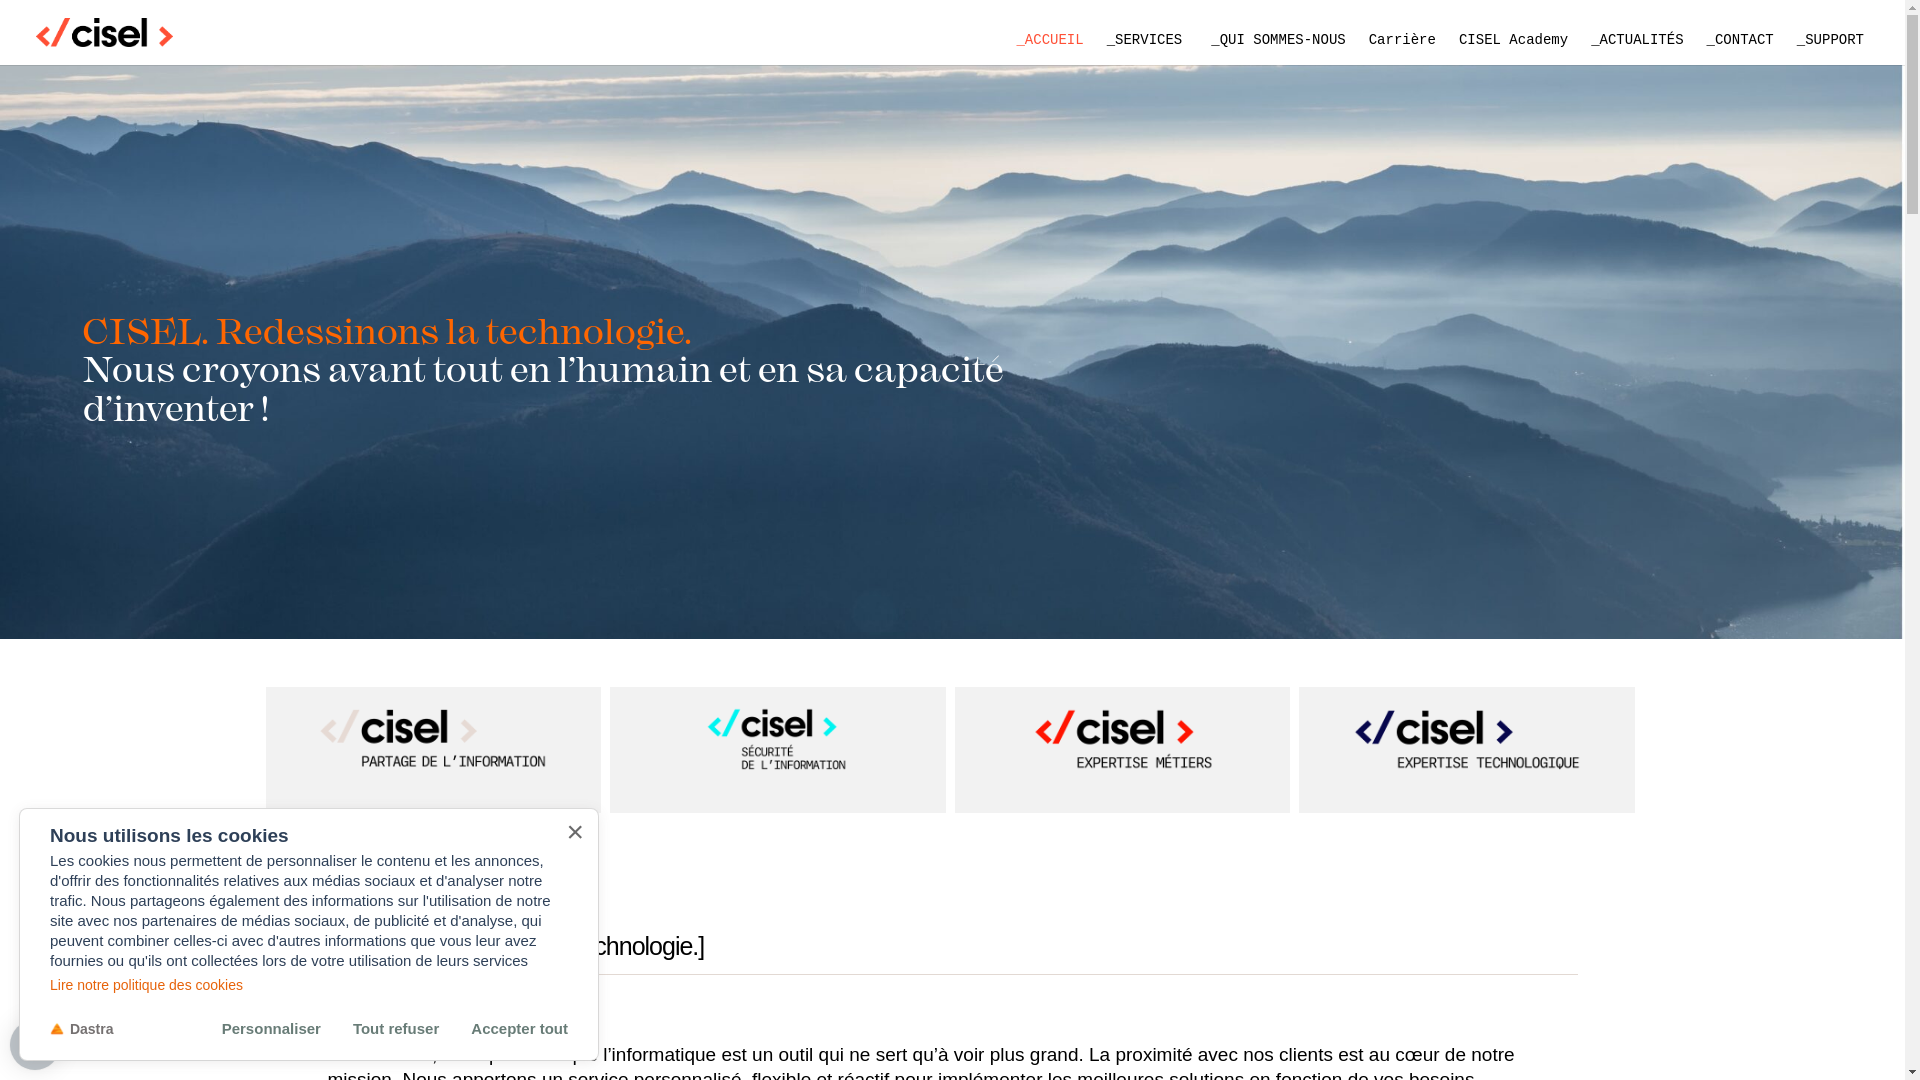 The width and height of the screenshot is (1920, 1080). What do you see at coordinates (1278, 40) in the screenshot?
I see `_QUI SOMMES-NOUS` at bounding box center [1278, 40].